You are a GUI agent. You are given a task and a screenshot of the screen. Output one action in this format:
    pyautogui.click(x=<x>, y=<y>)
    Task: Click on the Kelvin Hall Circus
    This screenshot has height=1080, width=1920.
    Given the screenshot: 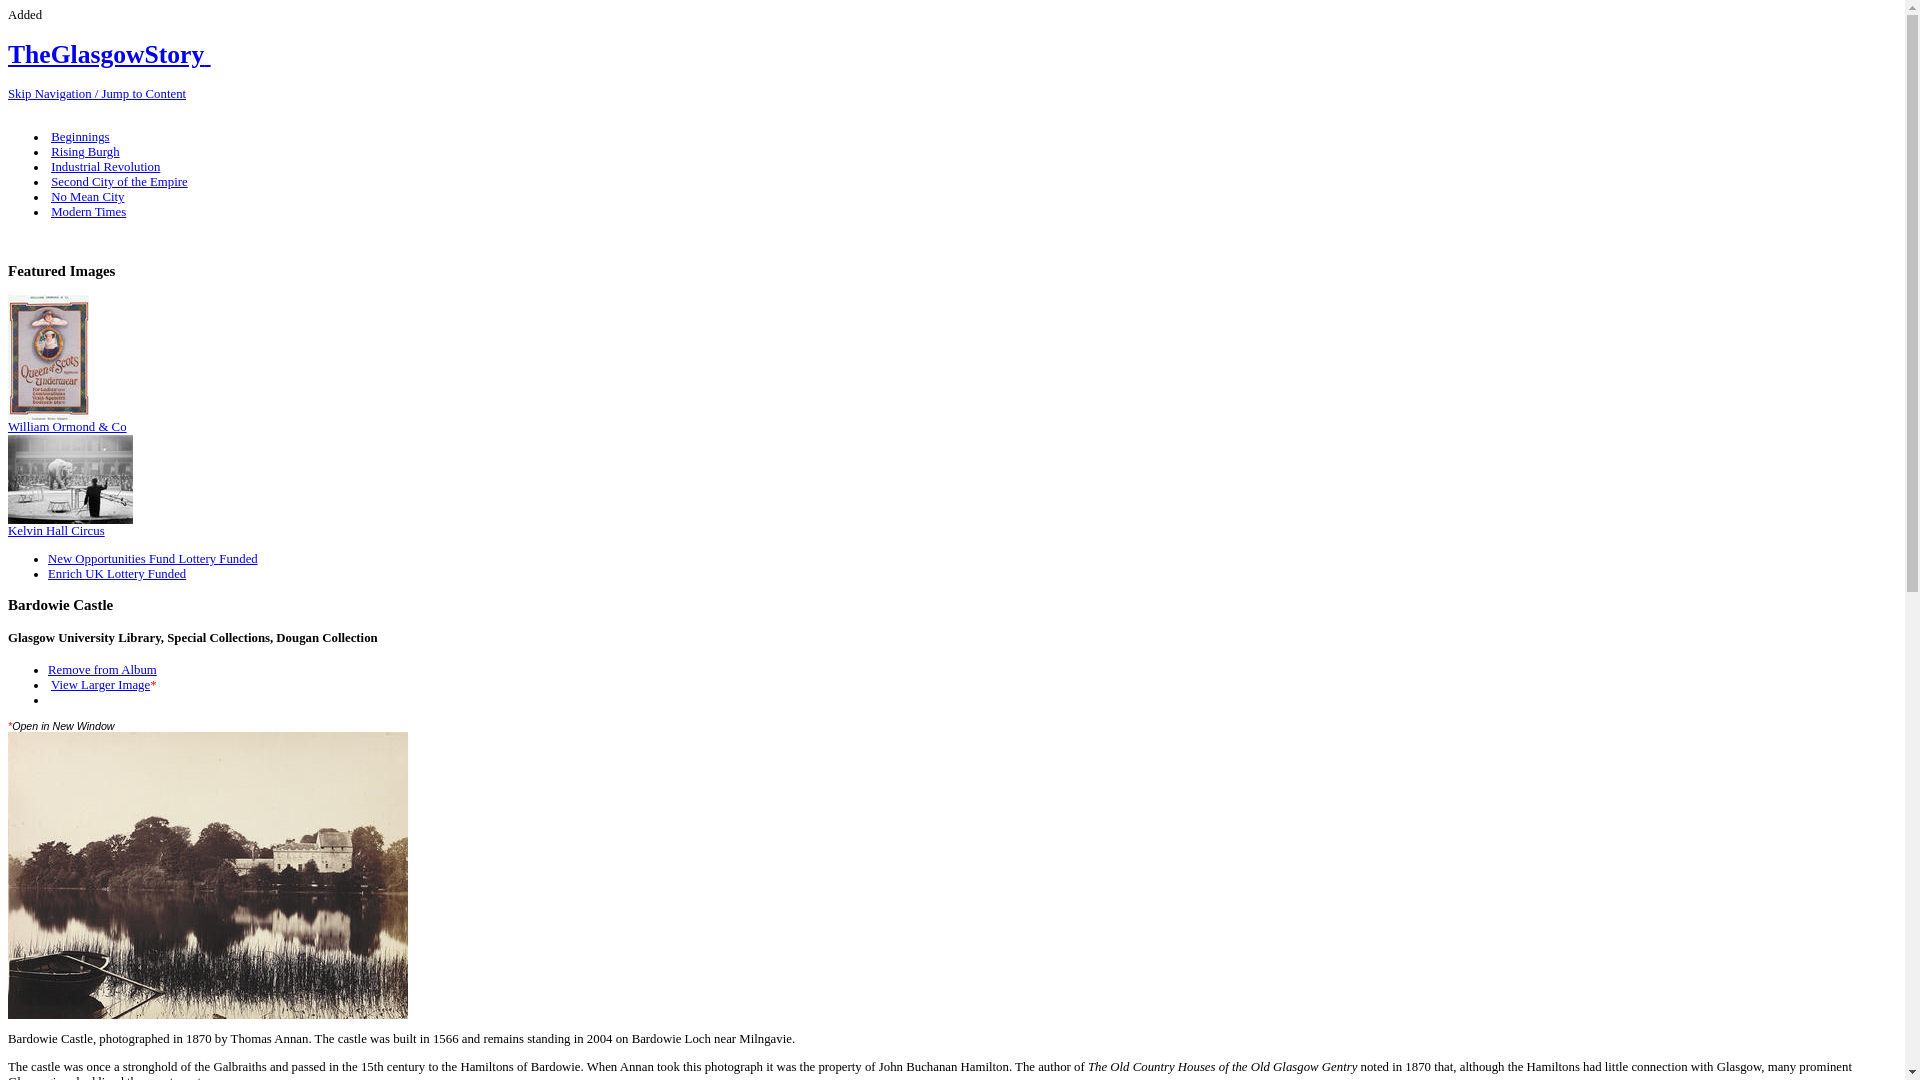 What is the action you would take?
    pyautogui.click(x=70, y=525)
    